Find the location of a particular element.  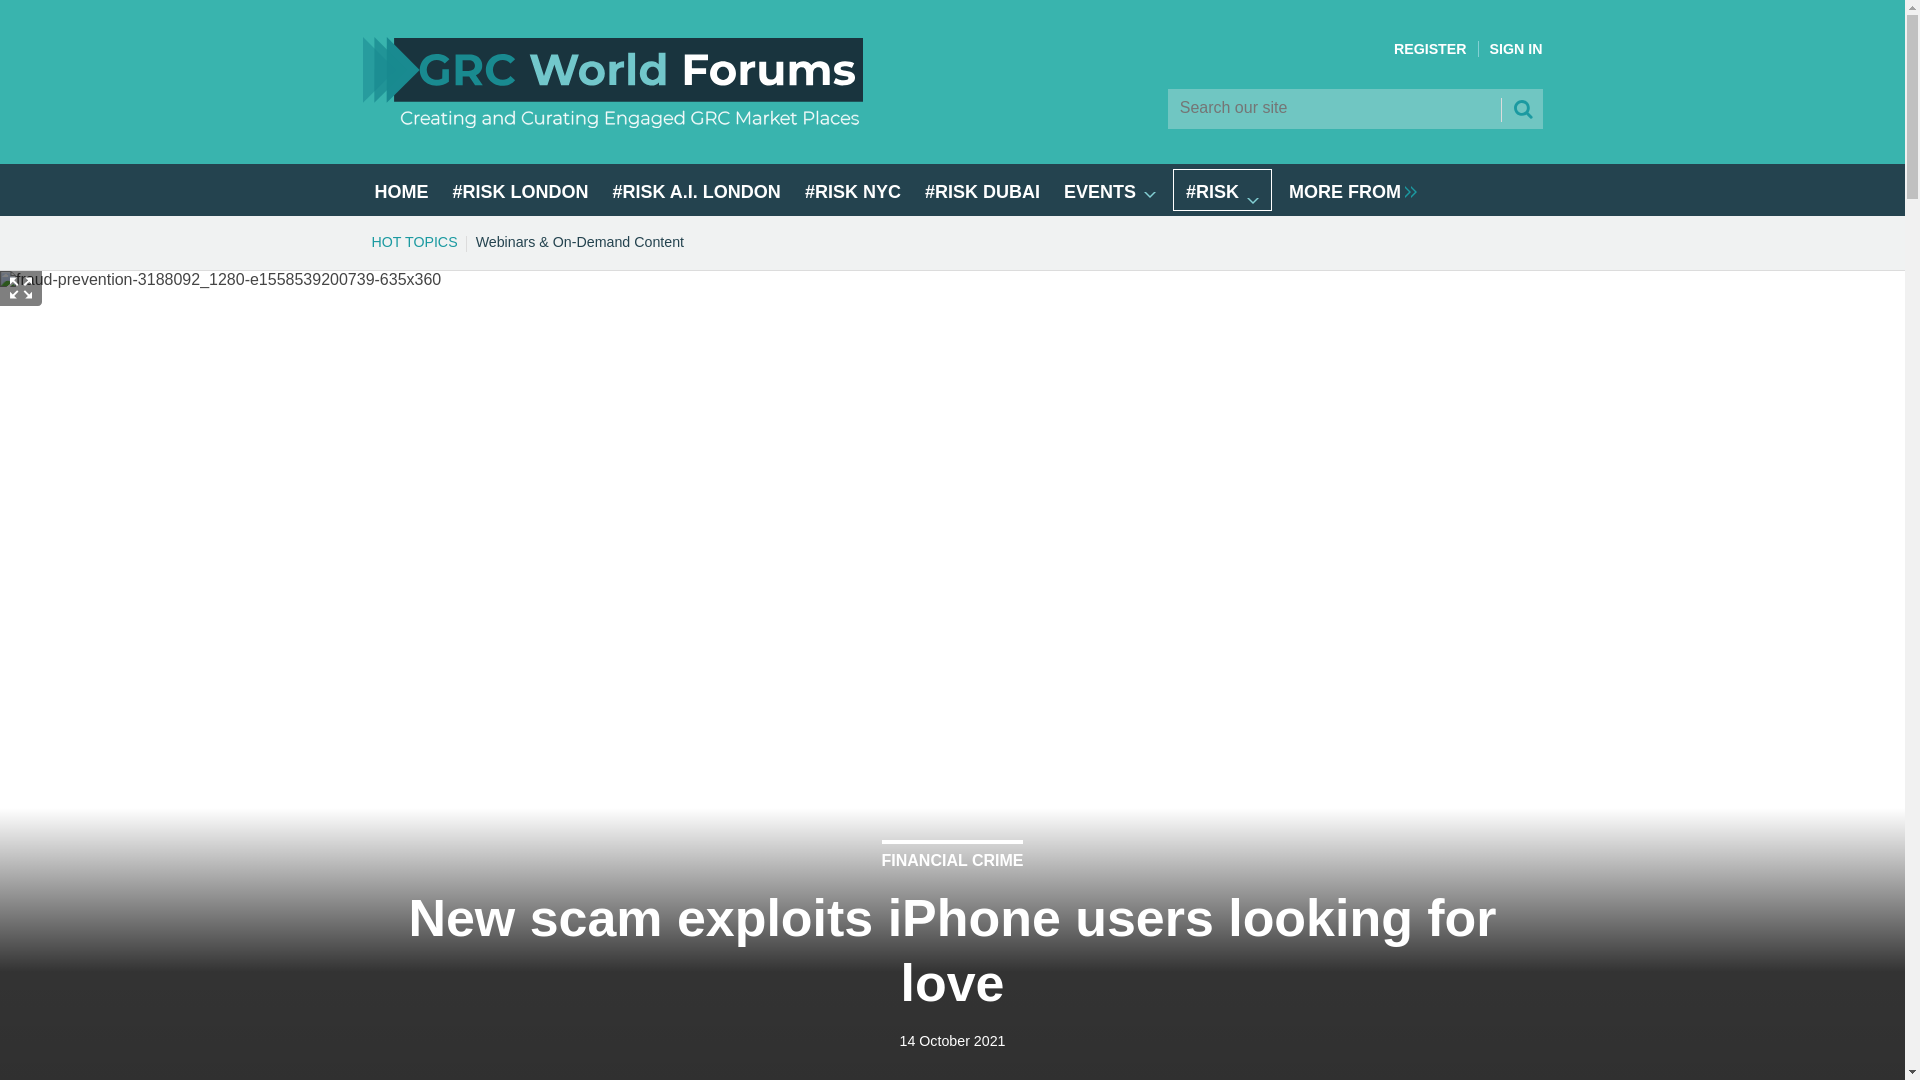

SEARCH is located at coordinates (1521, 108).